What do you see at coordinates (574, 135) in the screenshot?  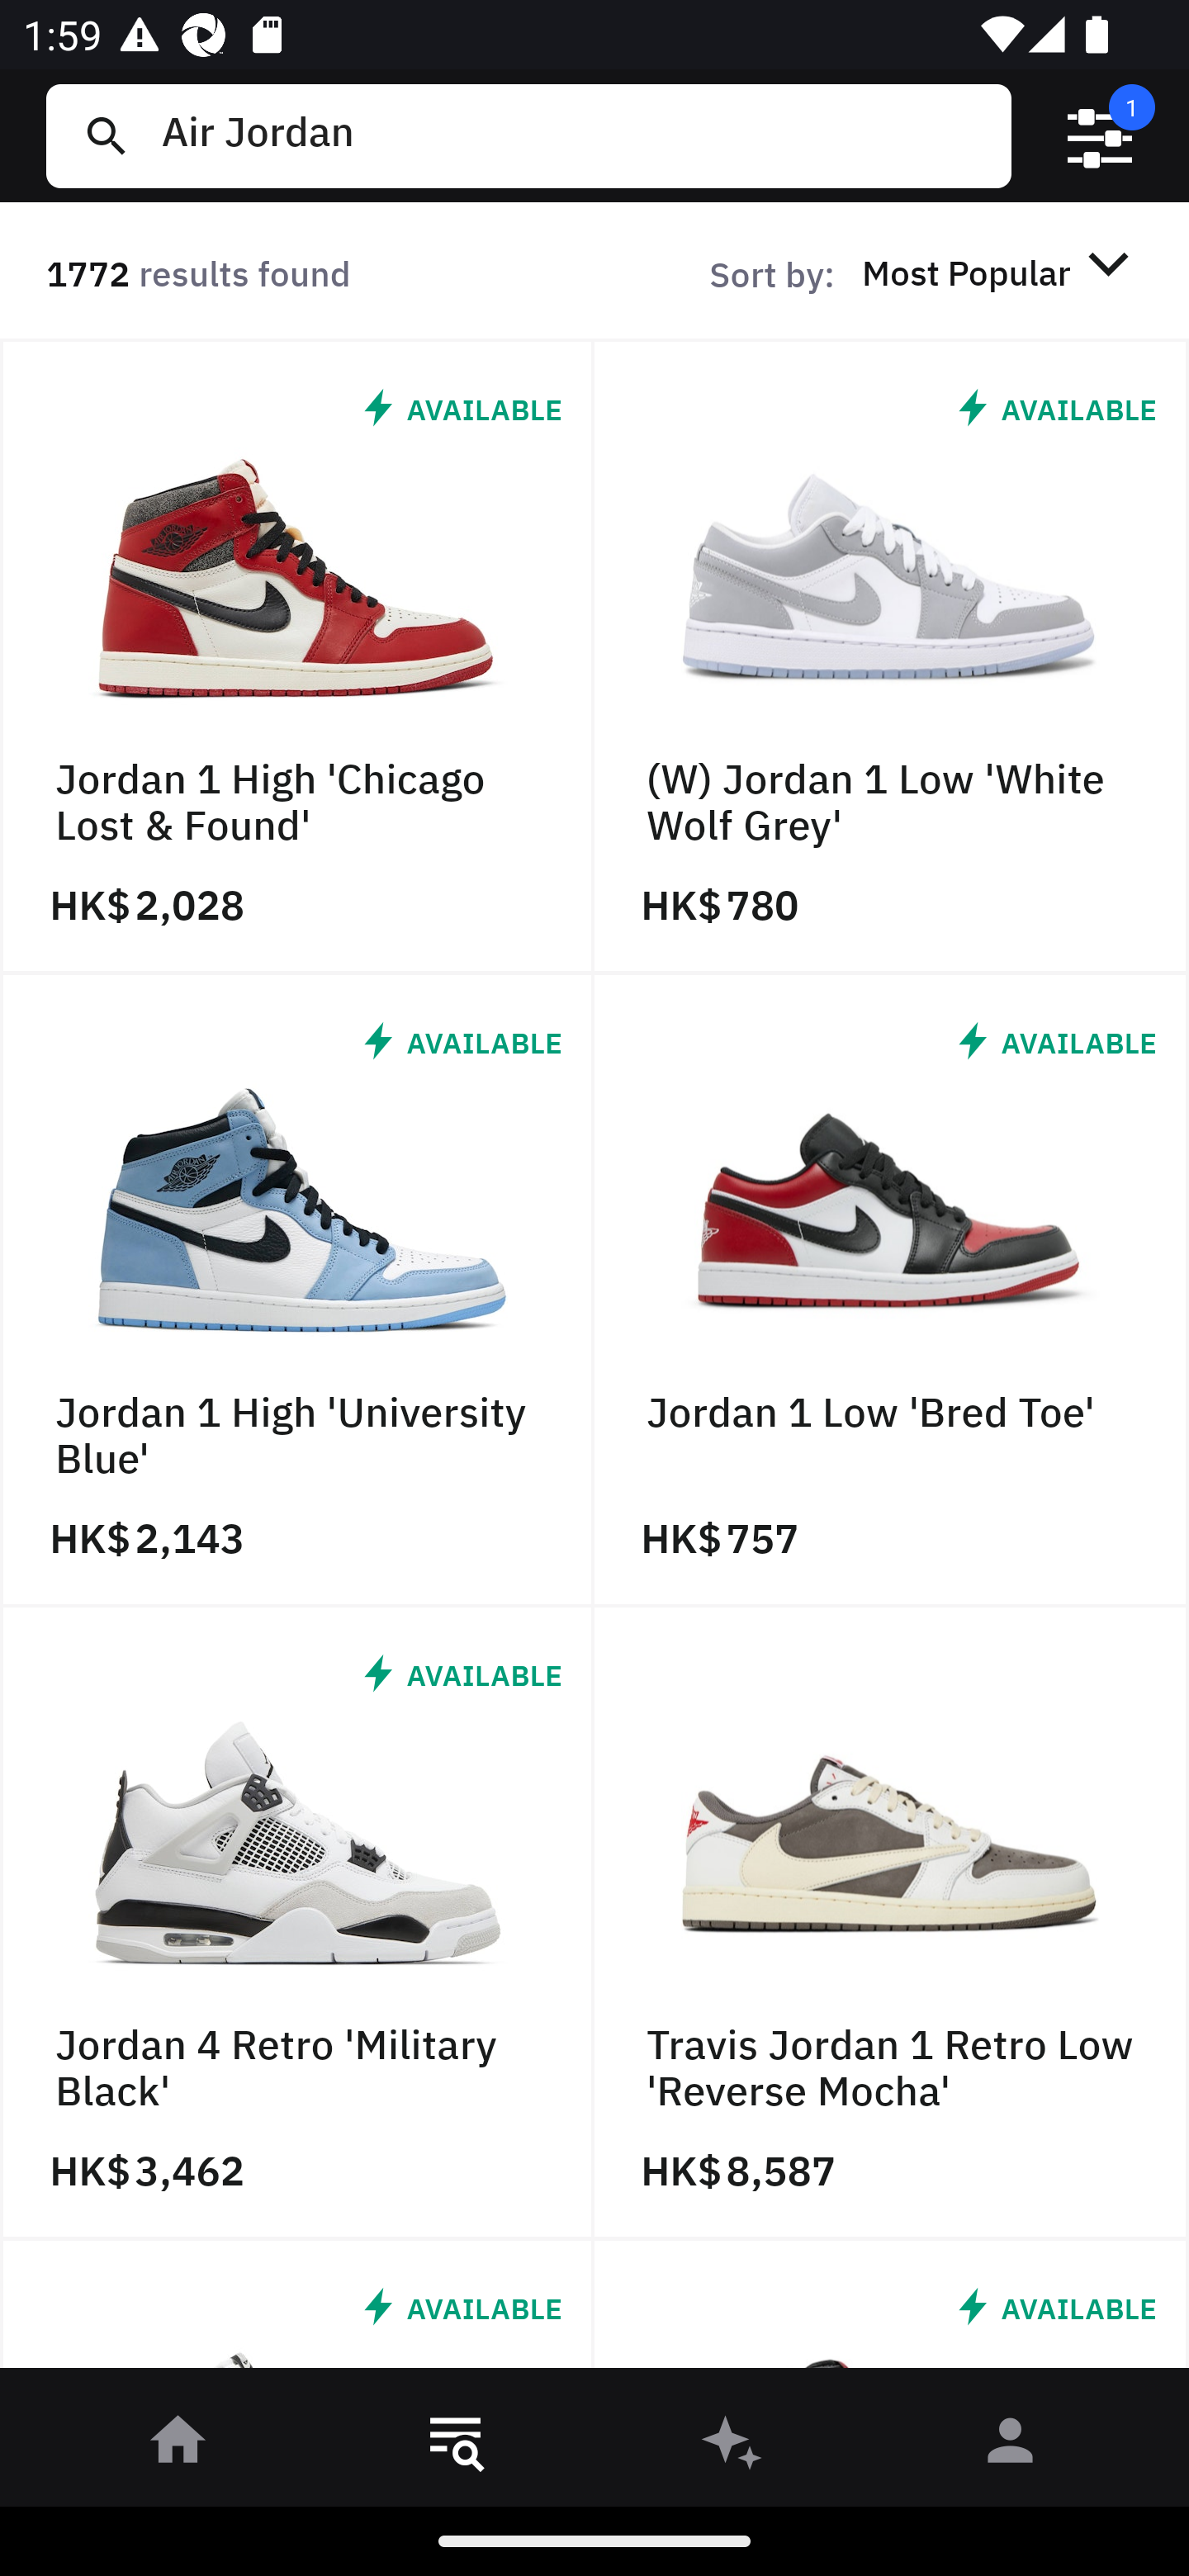 I see `Air Jordan` at bounding box center [574, 135].